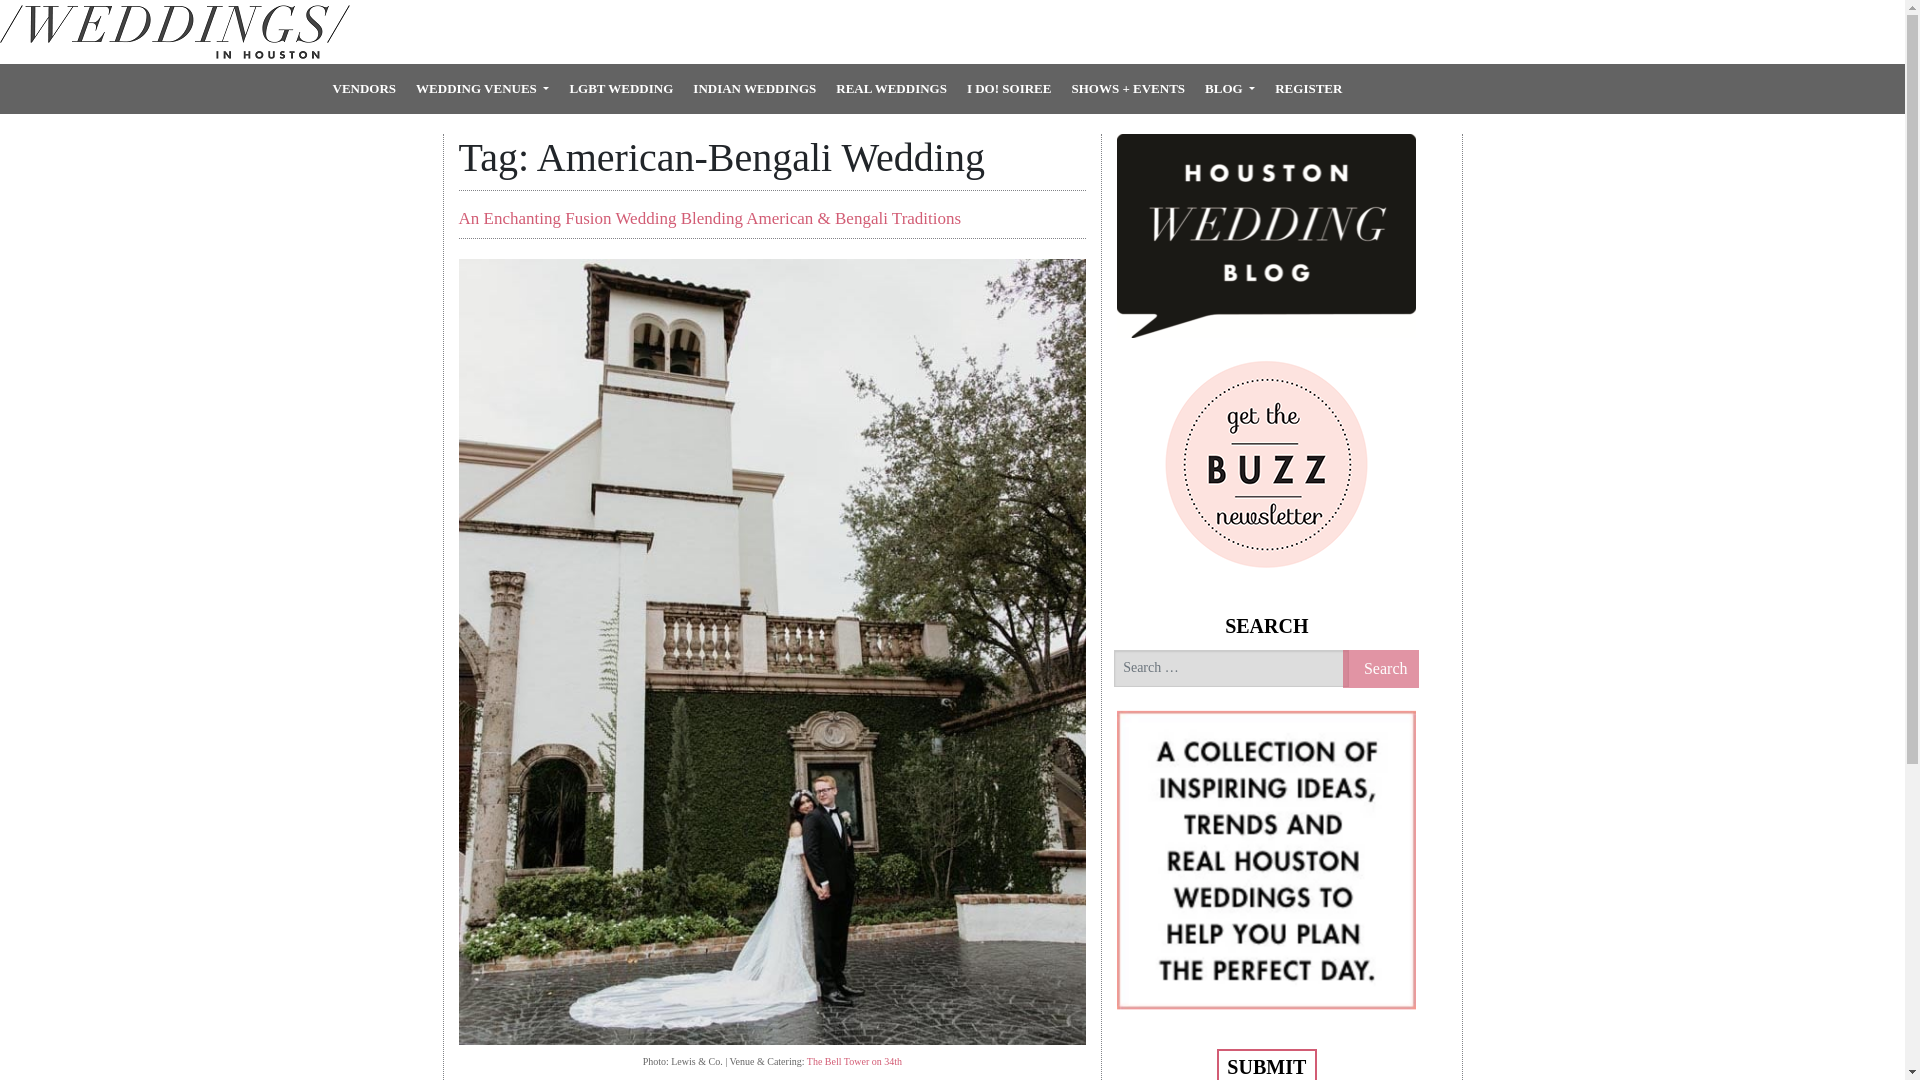 The width and height of the screenshot is (1920, 1080). Describe the element at coordinates (620, 88) in the screenshot. I see `LGBT WEDDING` at that location.